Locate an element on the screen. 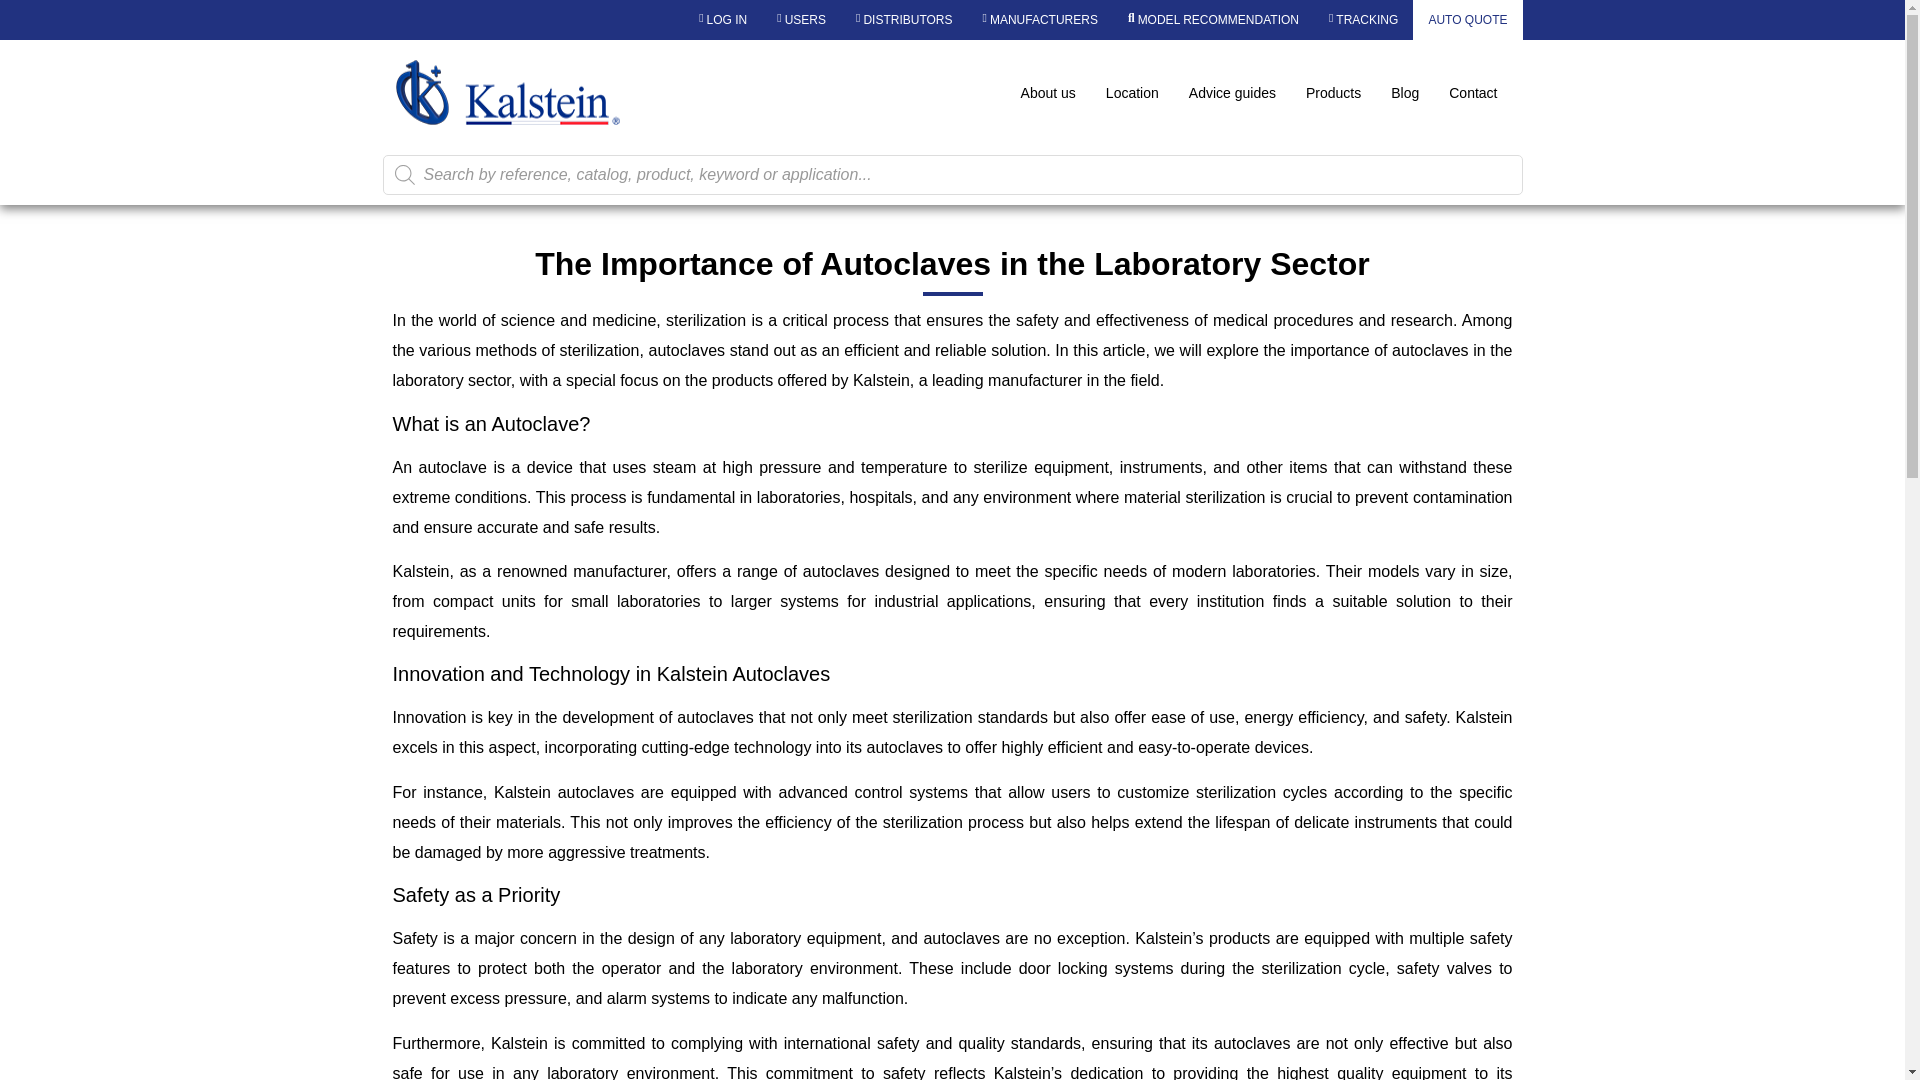 Image resolution: width=1920 pixels, height=1080 pixels. AUTO QUOTE is located at coordinates (1468, 20).